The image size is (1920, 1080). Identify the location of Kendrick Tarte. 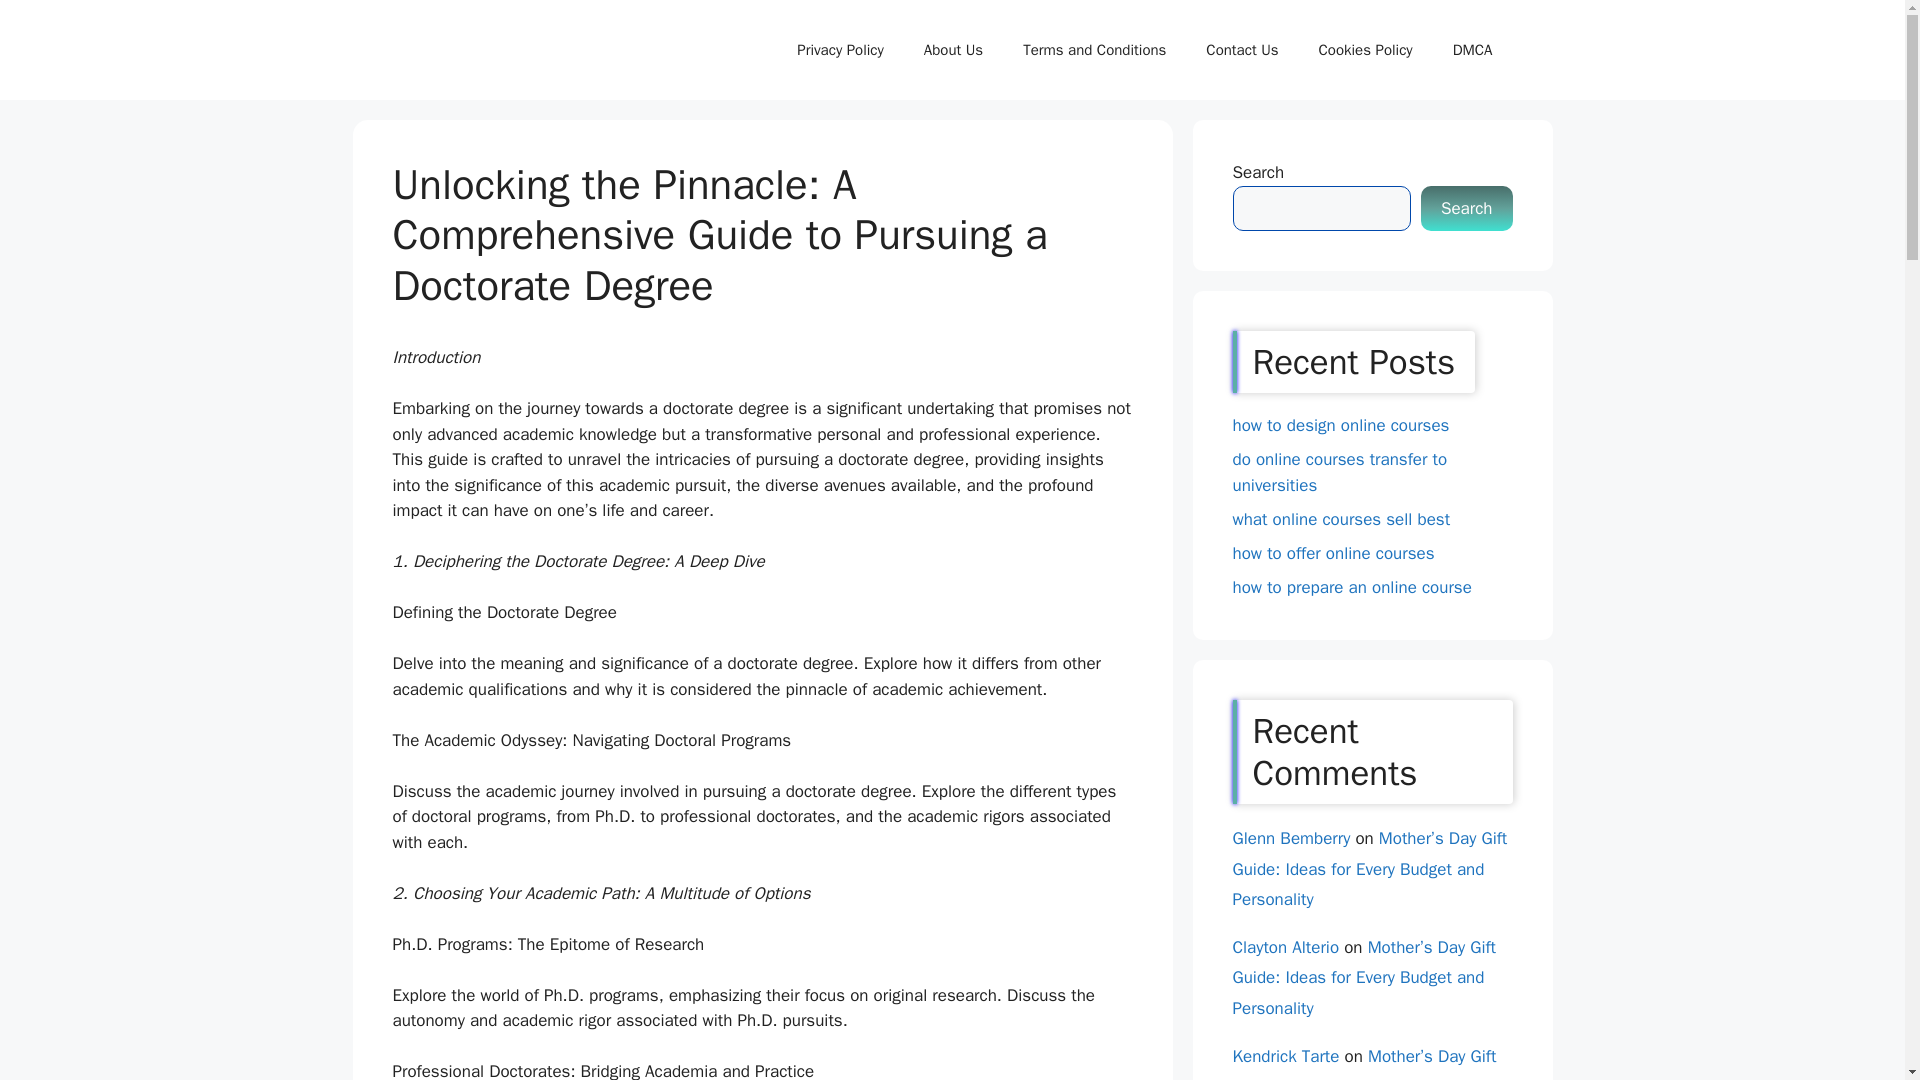
(1285, 1056).